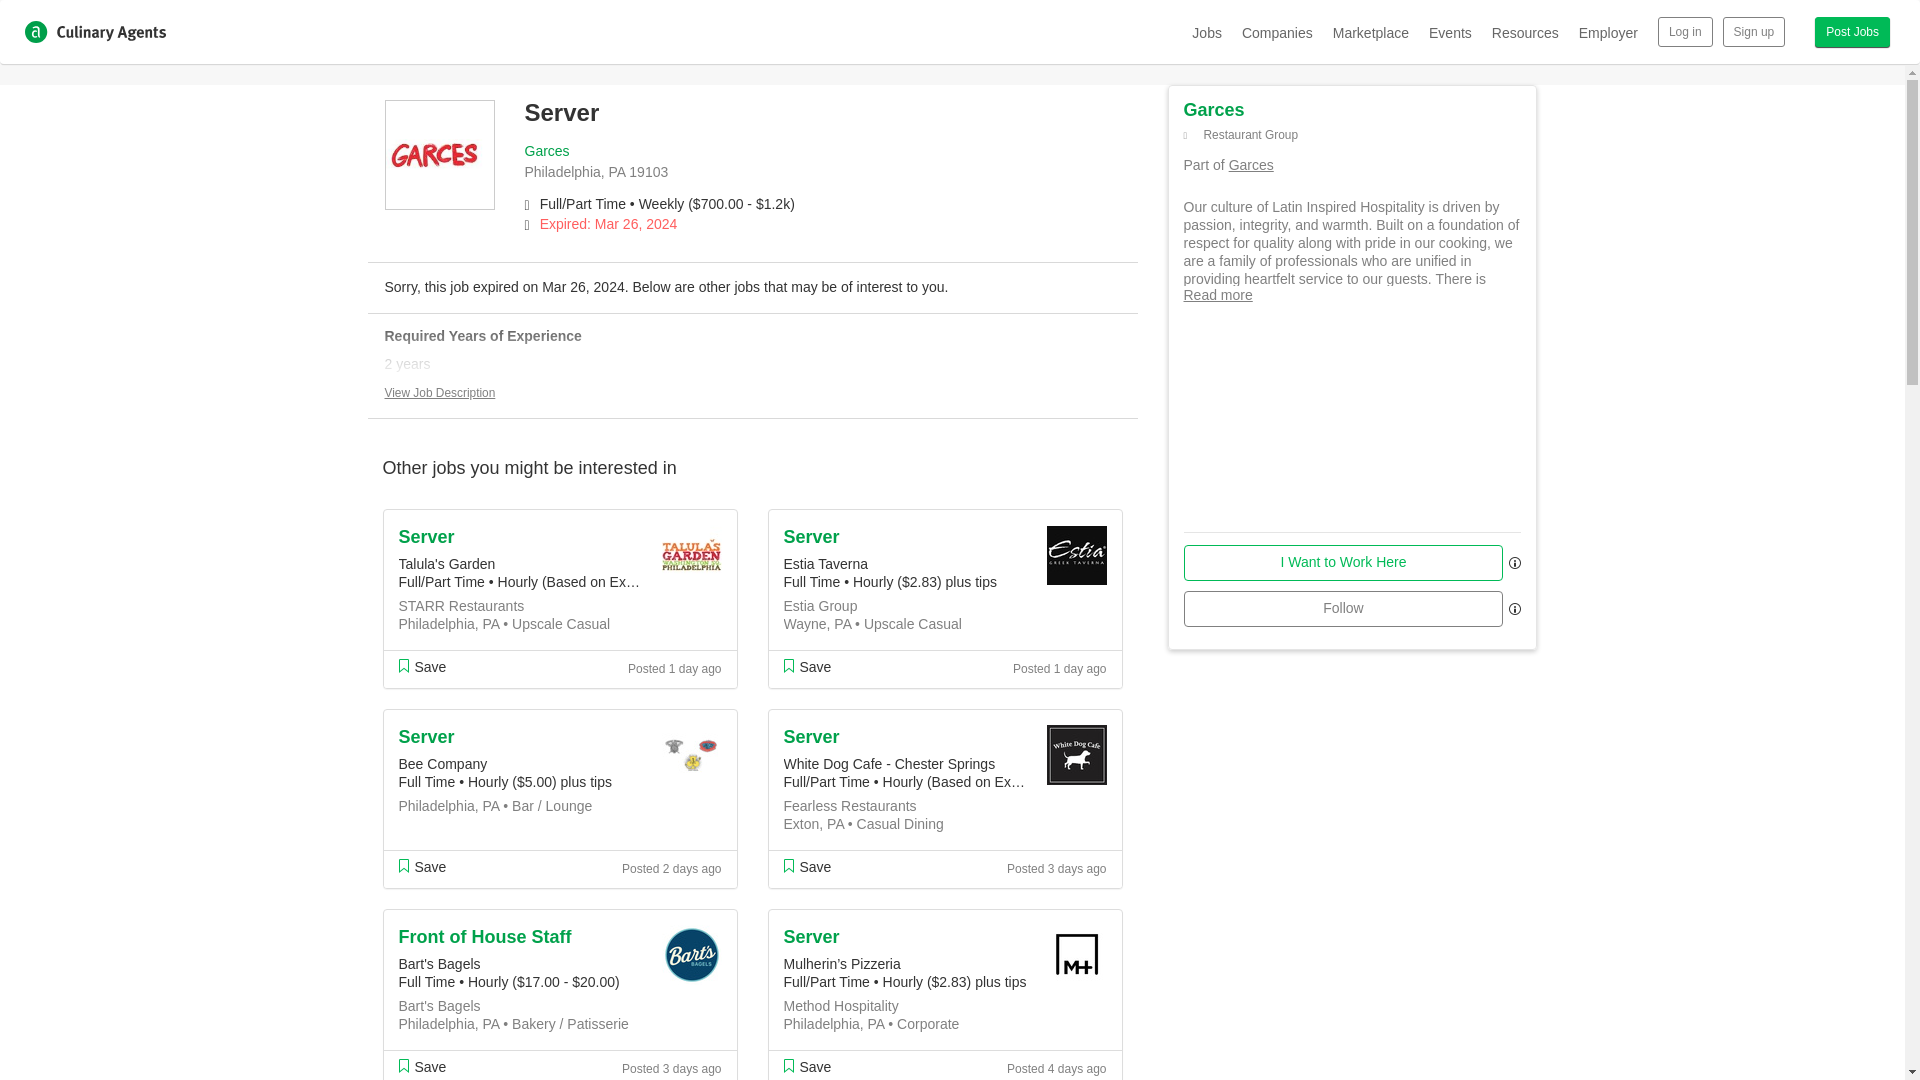  Describe the element at coordinates (1370, 32) in the screenshot. I see `Marketplace` at that location.